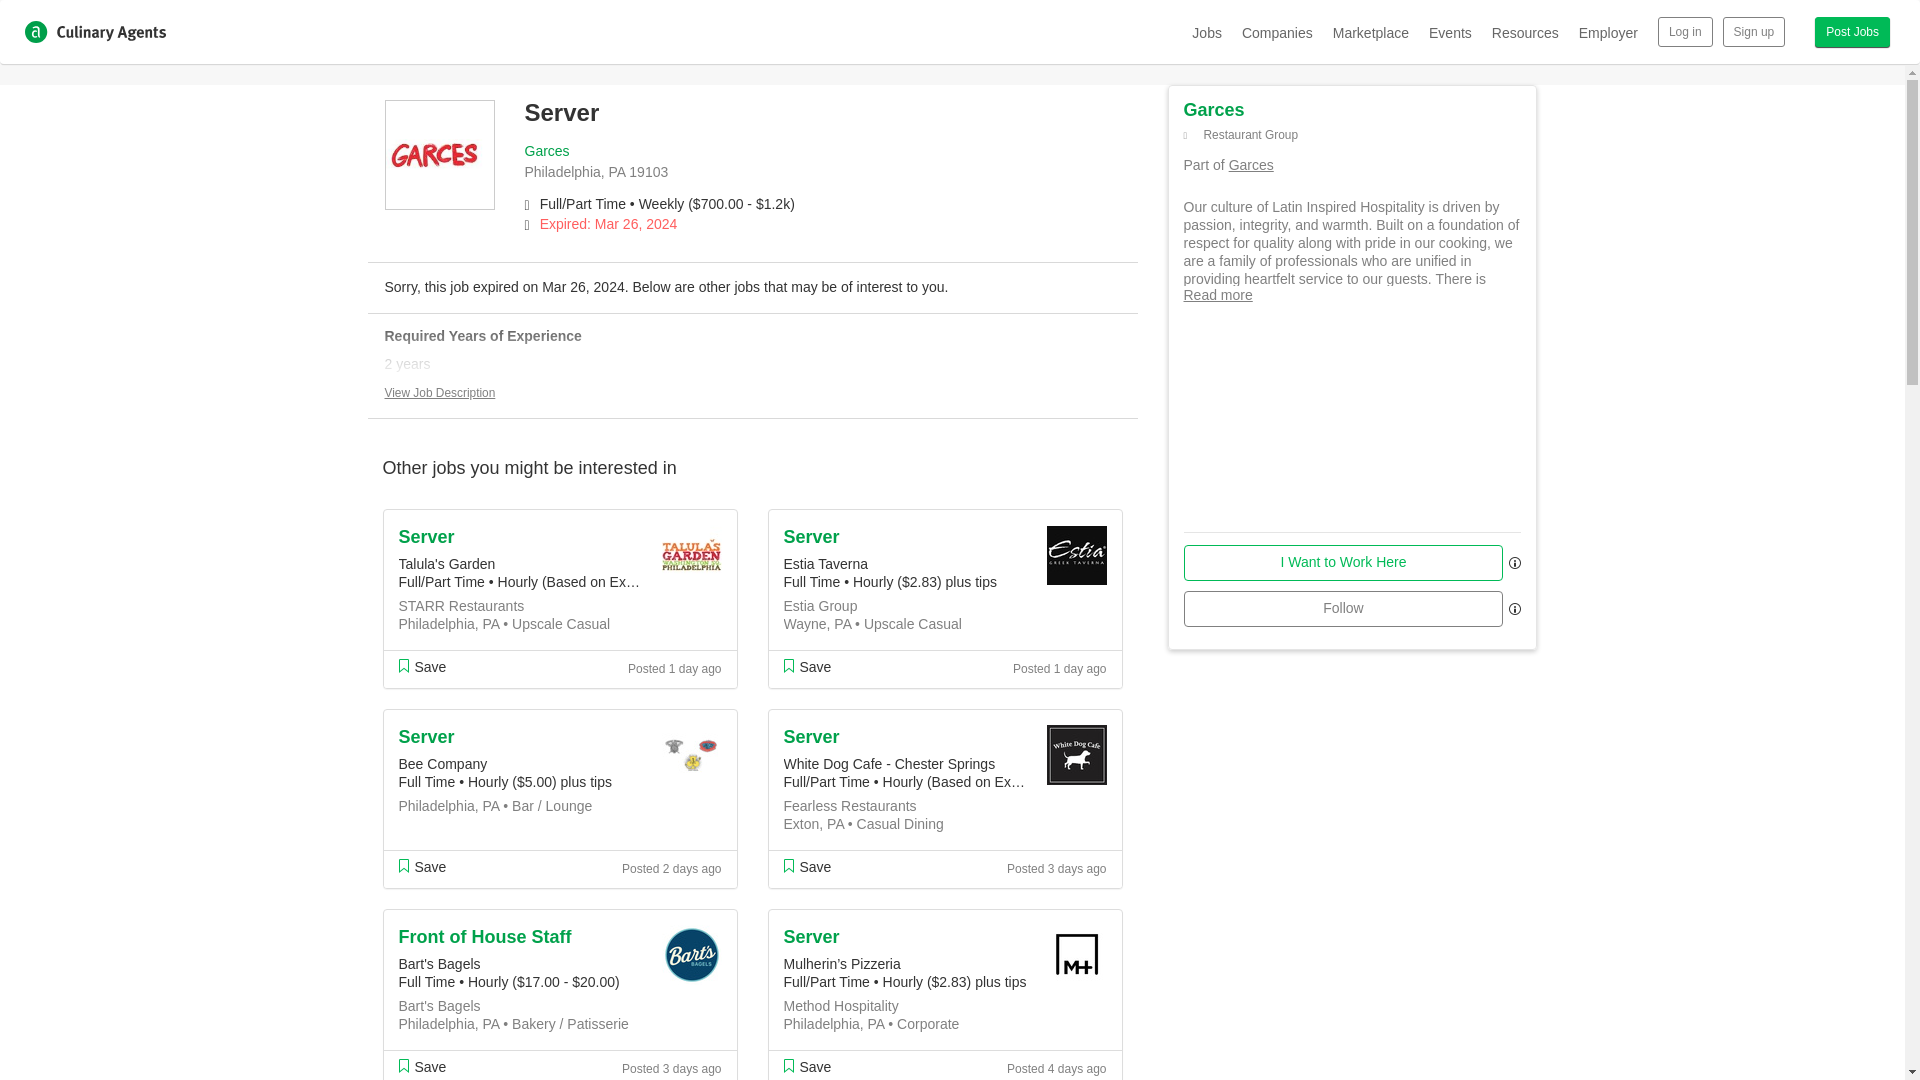  Describe the element at coordinates (1370, 32) in the screenshot. I see `Marketplace` at that location.